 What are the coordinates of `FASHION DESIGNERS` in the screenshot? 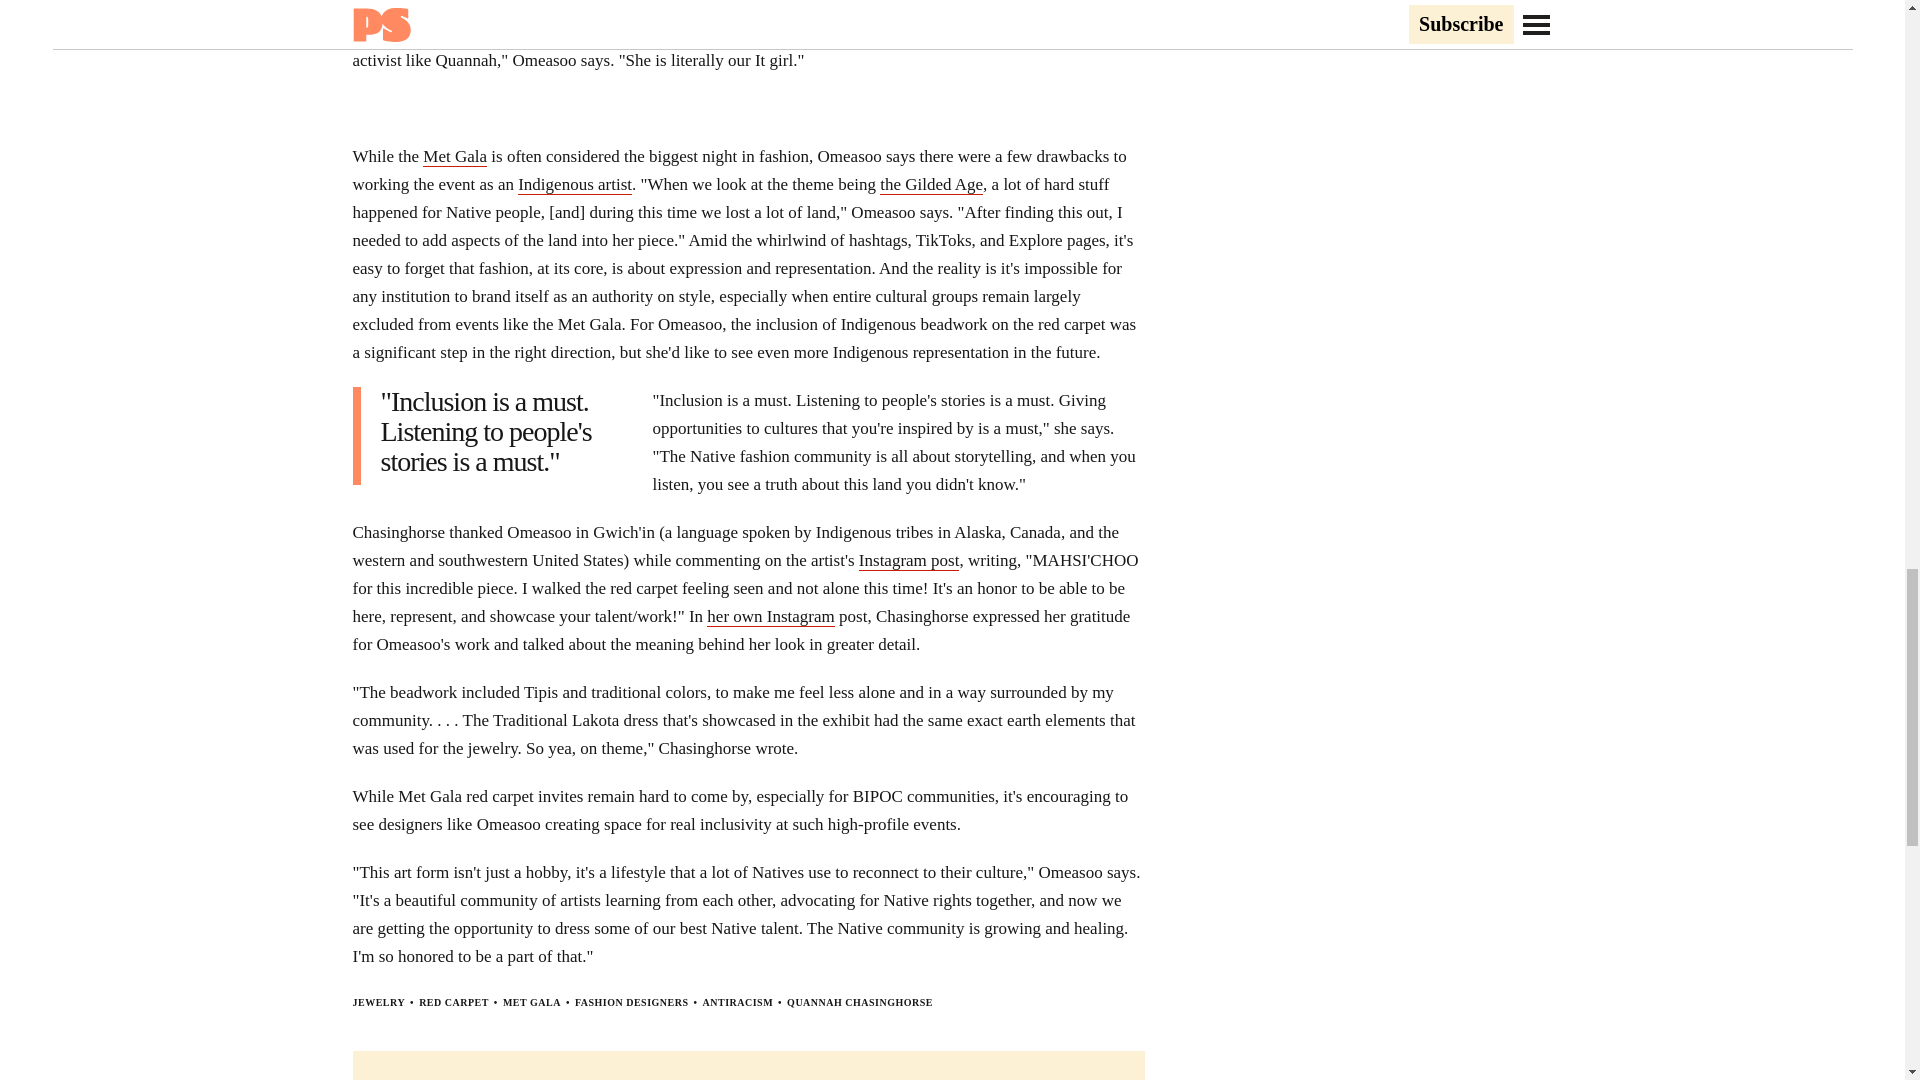 It's located at (632, 1002).